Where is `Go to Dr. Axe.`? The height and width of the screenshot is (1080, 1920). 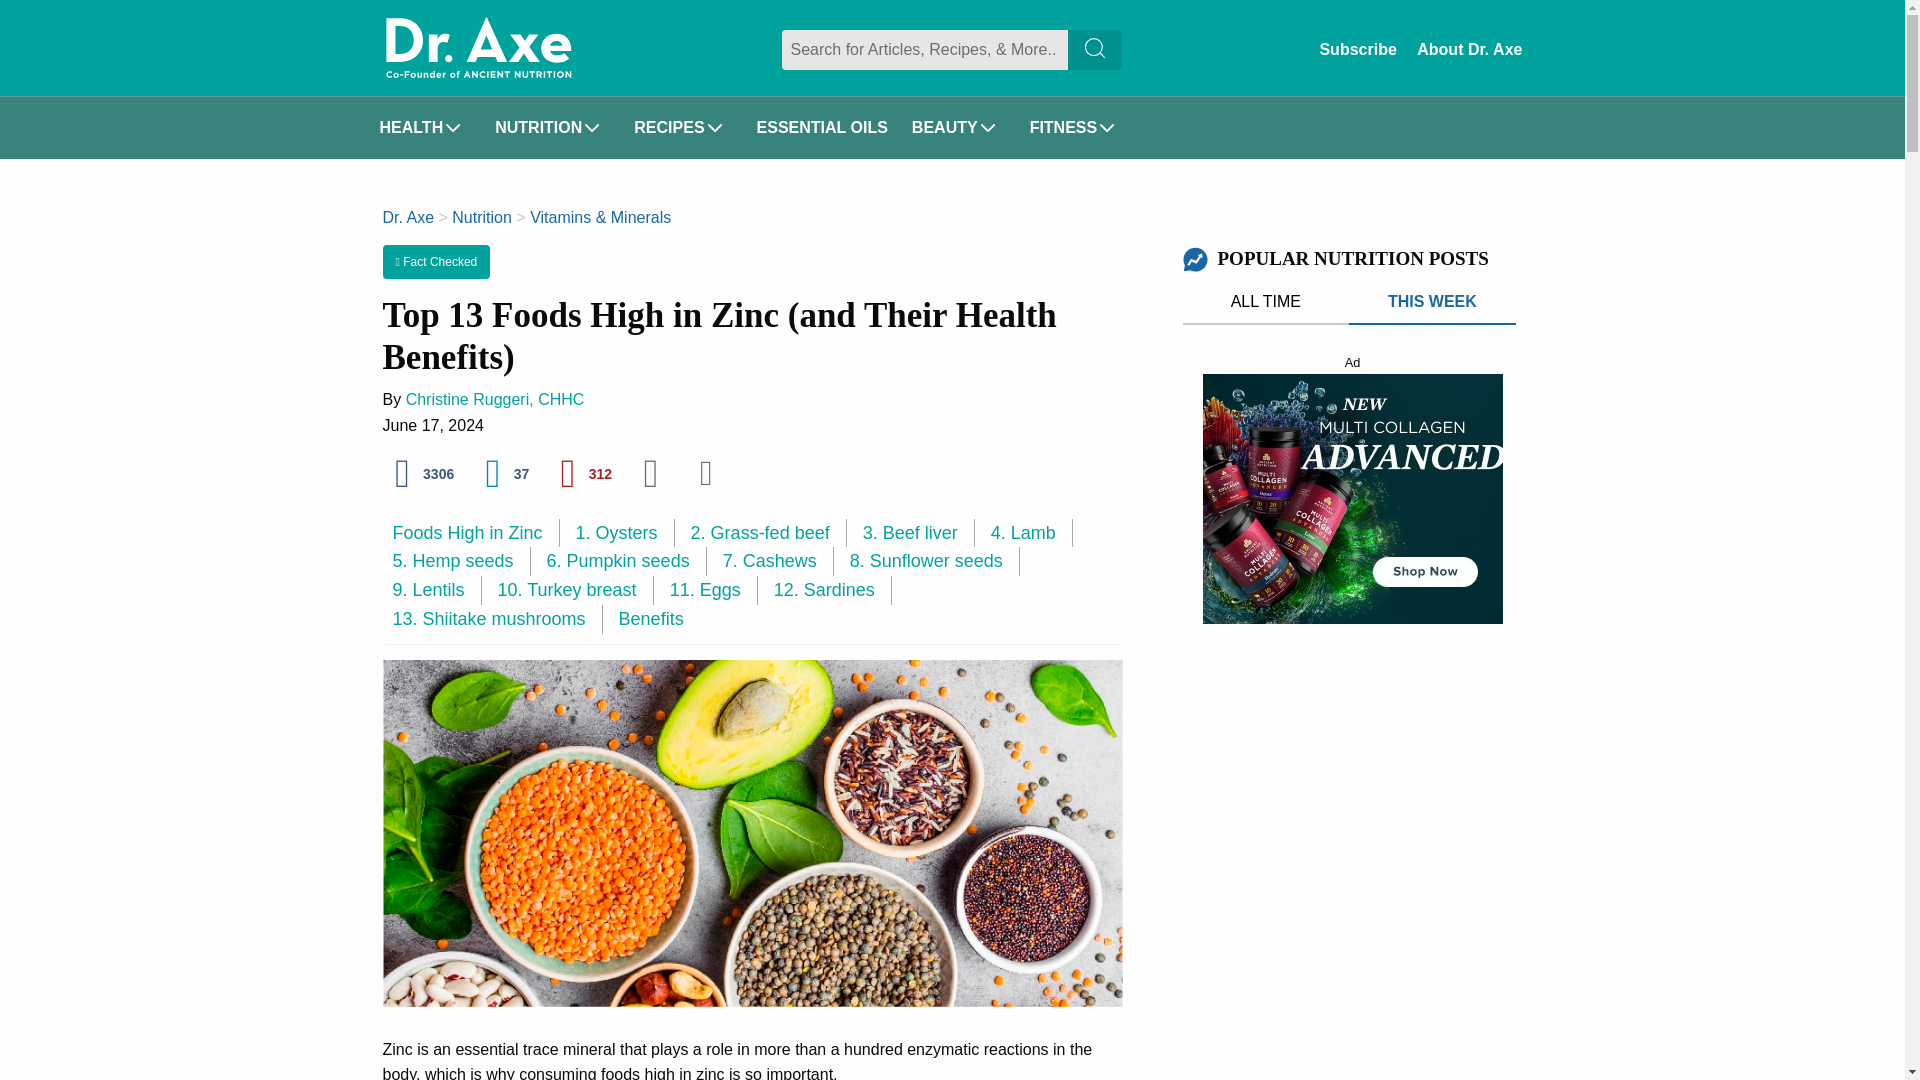 Go to Dr. Axe. is located at coordinates (408, 217).